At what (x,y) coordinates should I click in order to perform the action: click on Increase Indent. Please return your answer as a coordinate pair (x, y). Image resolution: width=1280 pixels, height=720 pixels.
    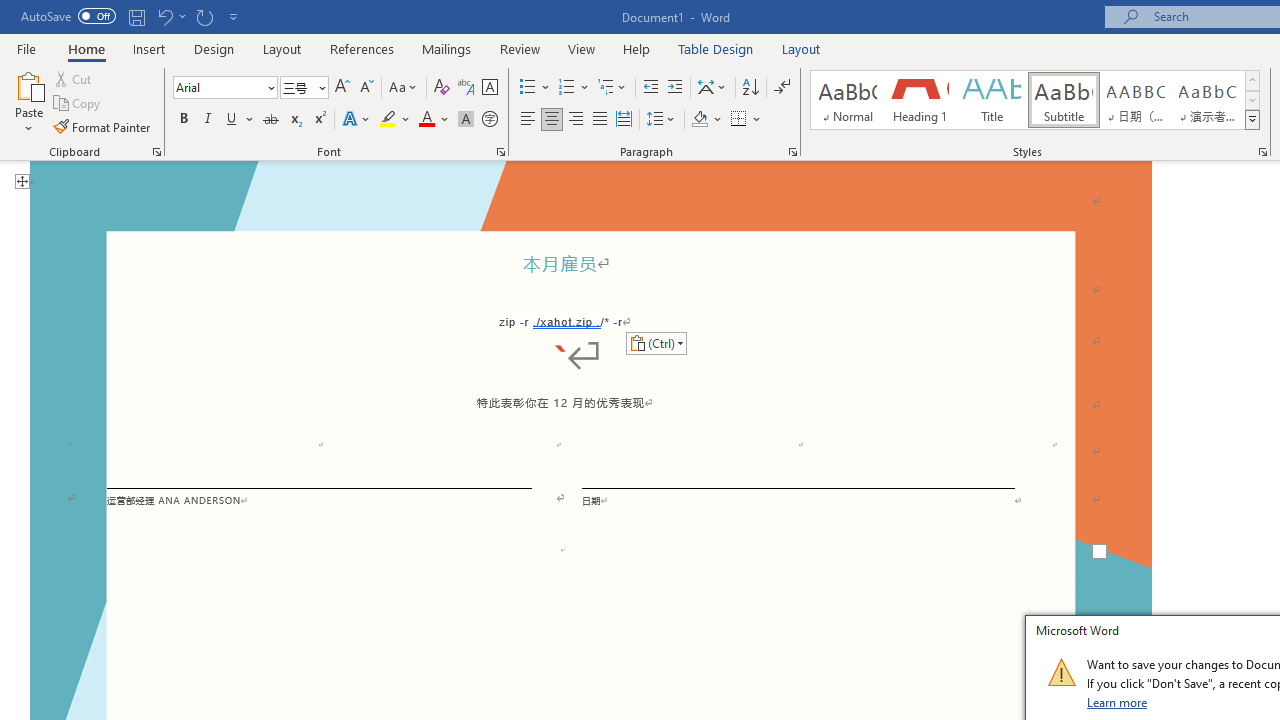
    Looking at the image, I should click on (675, 88).